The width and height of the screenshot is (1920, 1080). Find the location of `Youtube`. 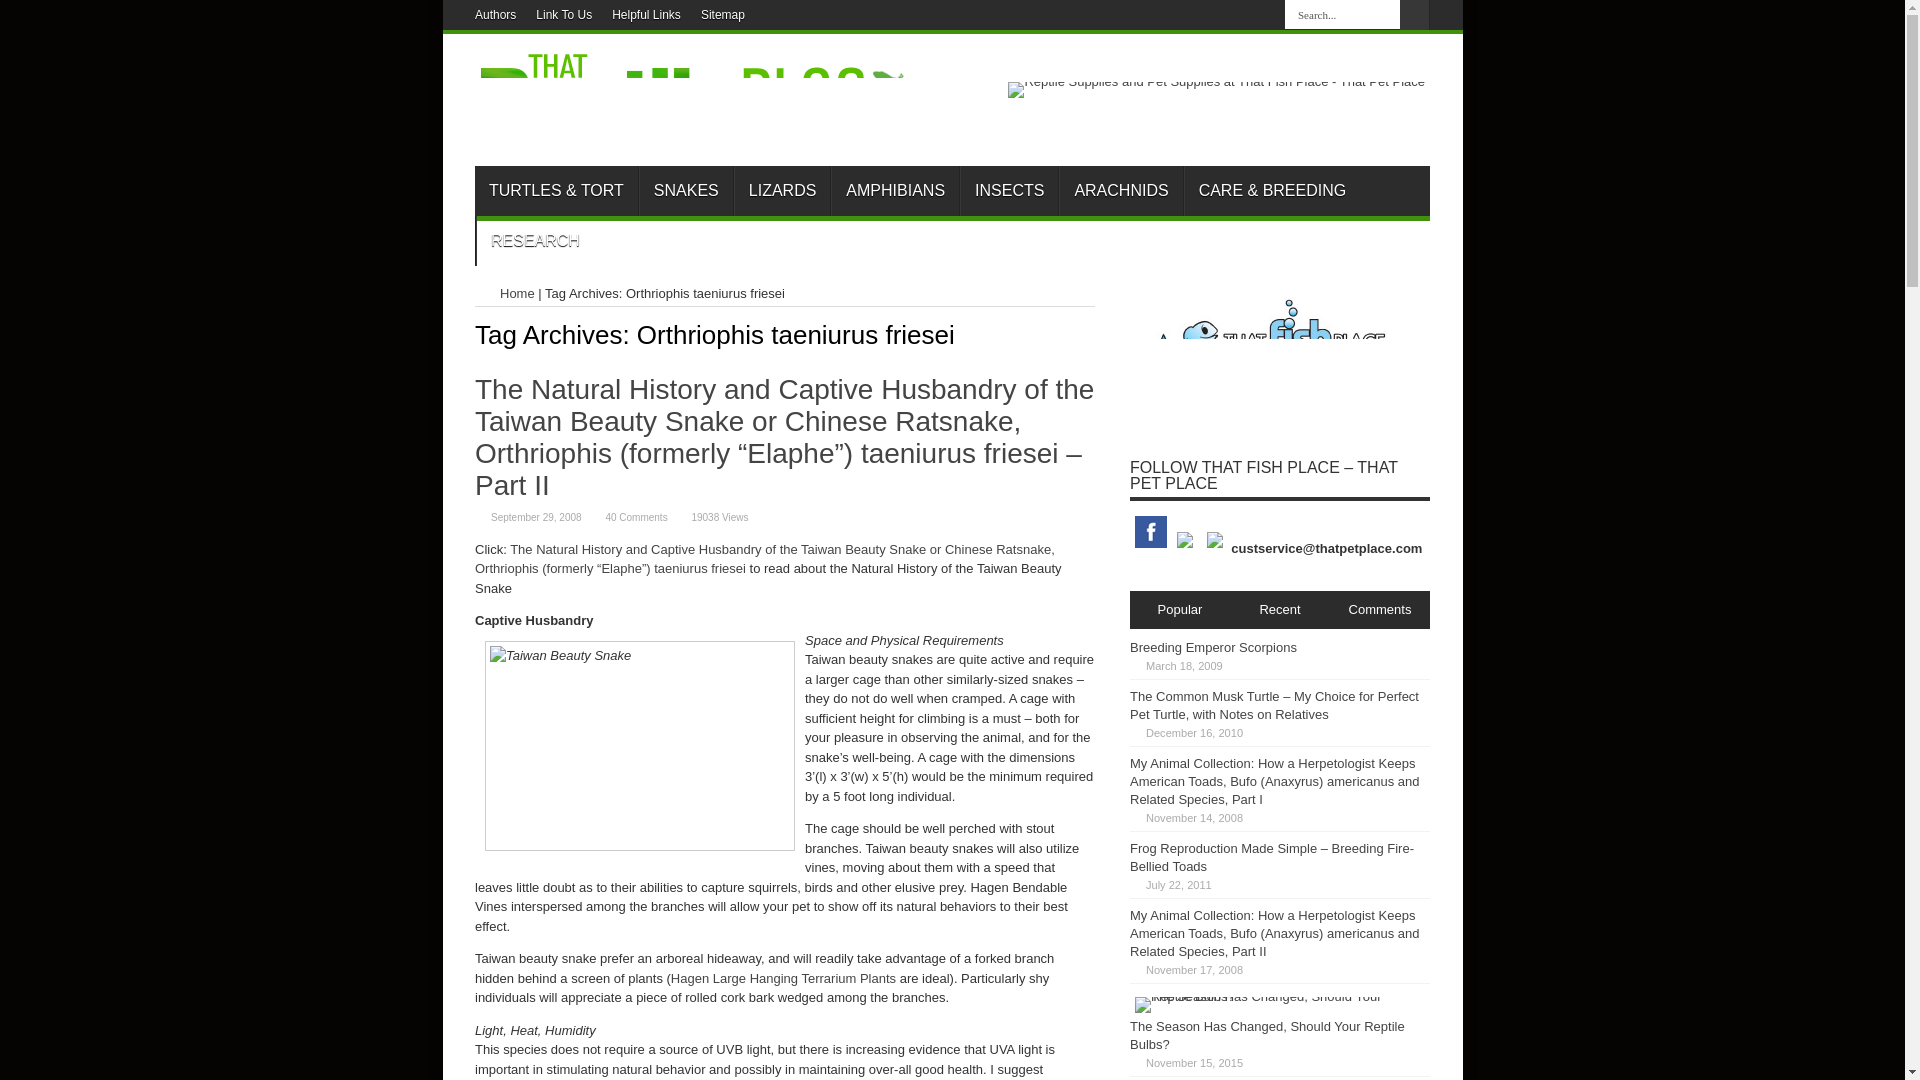

Youtube is located at coordinates (1262, 14).